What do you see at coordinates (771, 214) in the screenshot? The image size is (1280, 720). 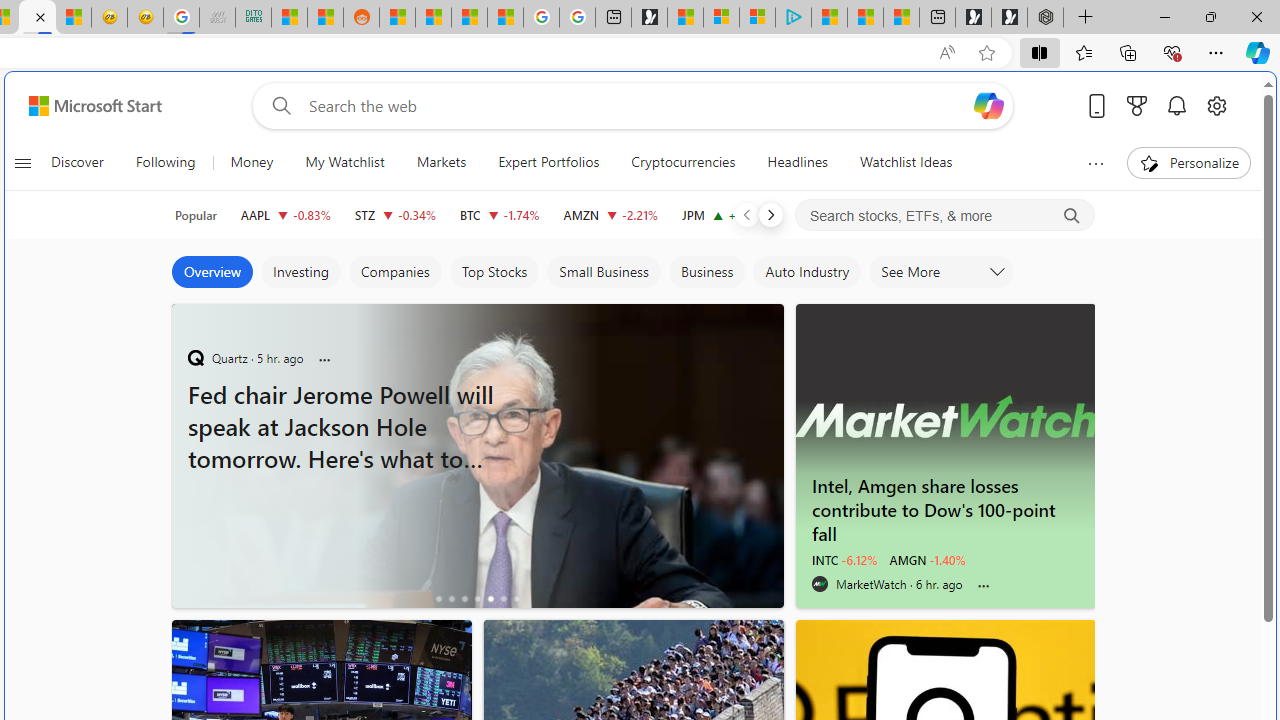 I see `Next` at bounding box center [771, 214].